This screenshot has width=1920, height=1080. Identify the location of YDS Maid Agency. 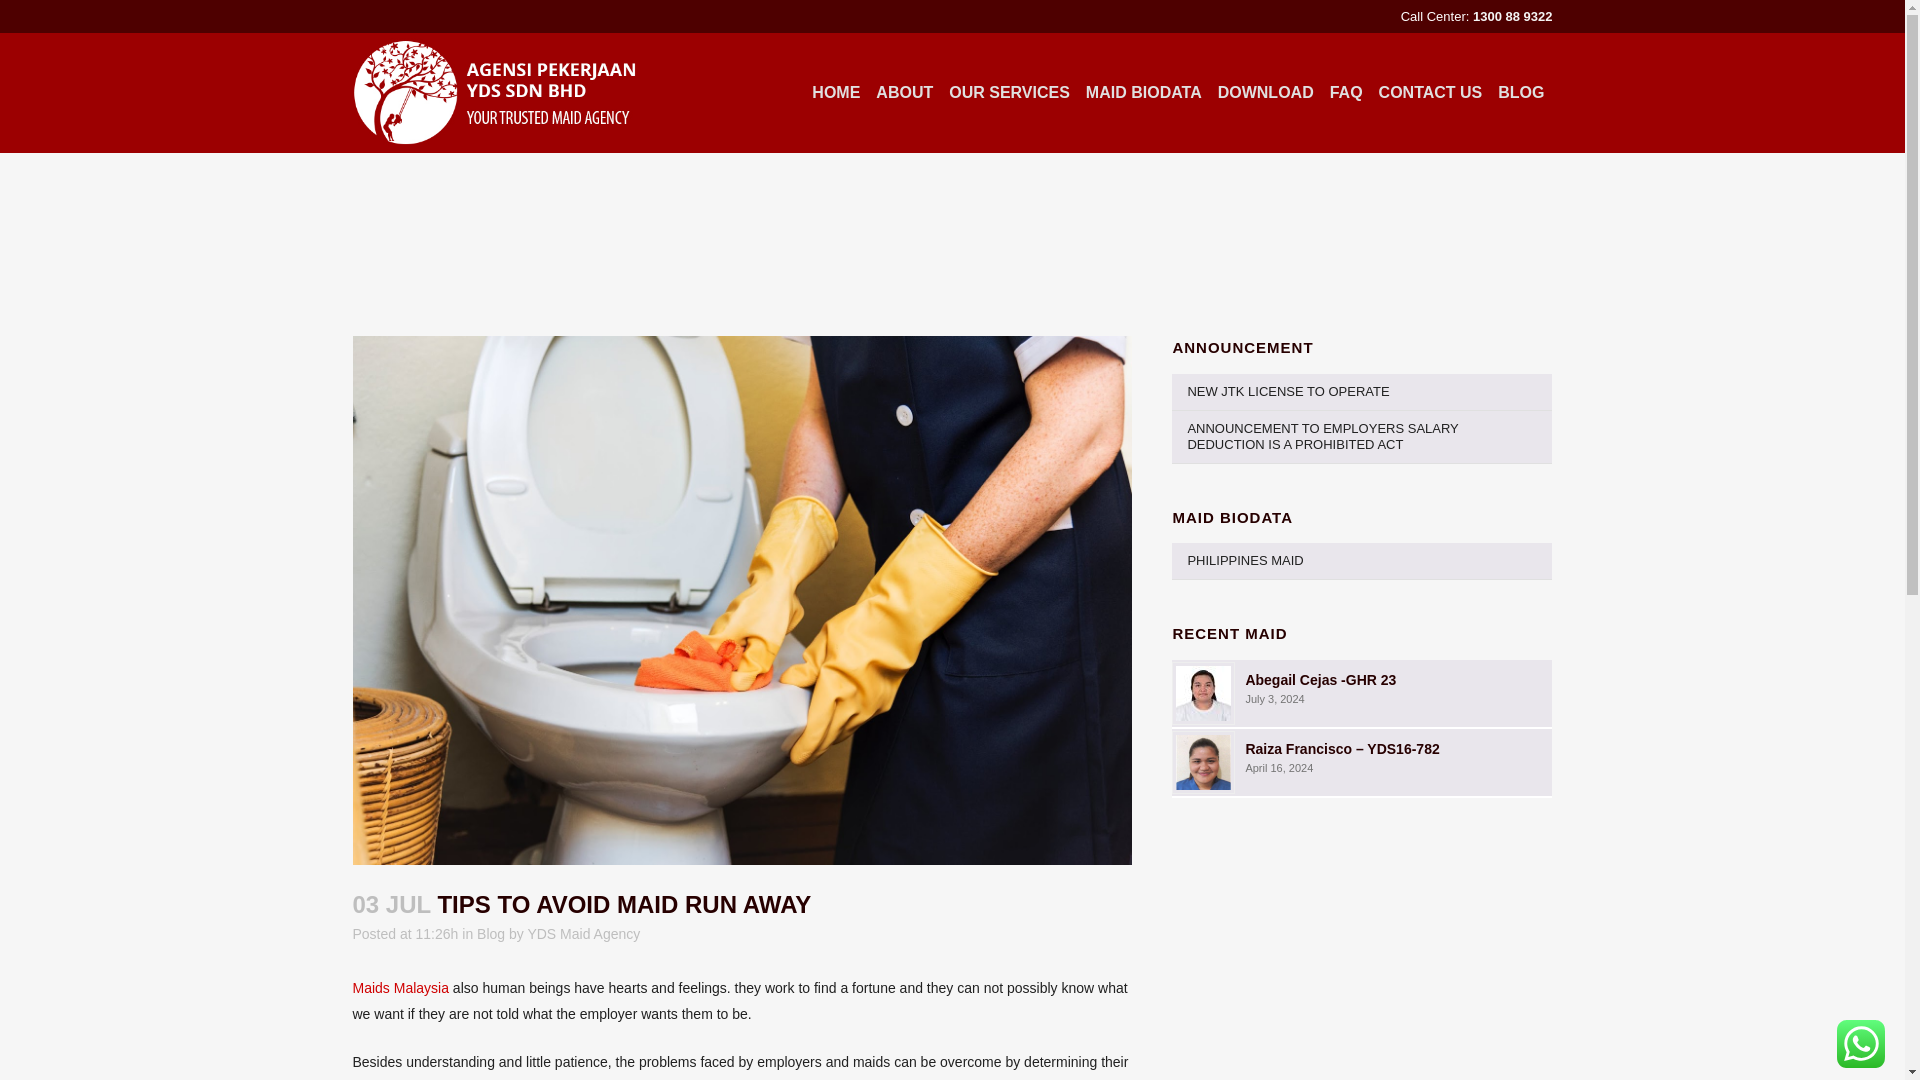
(582, 933).